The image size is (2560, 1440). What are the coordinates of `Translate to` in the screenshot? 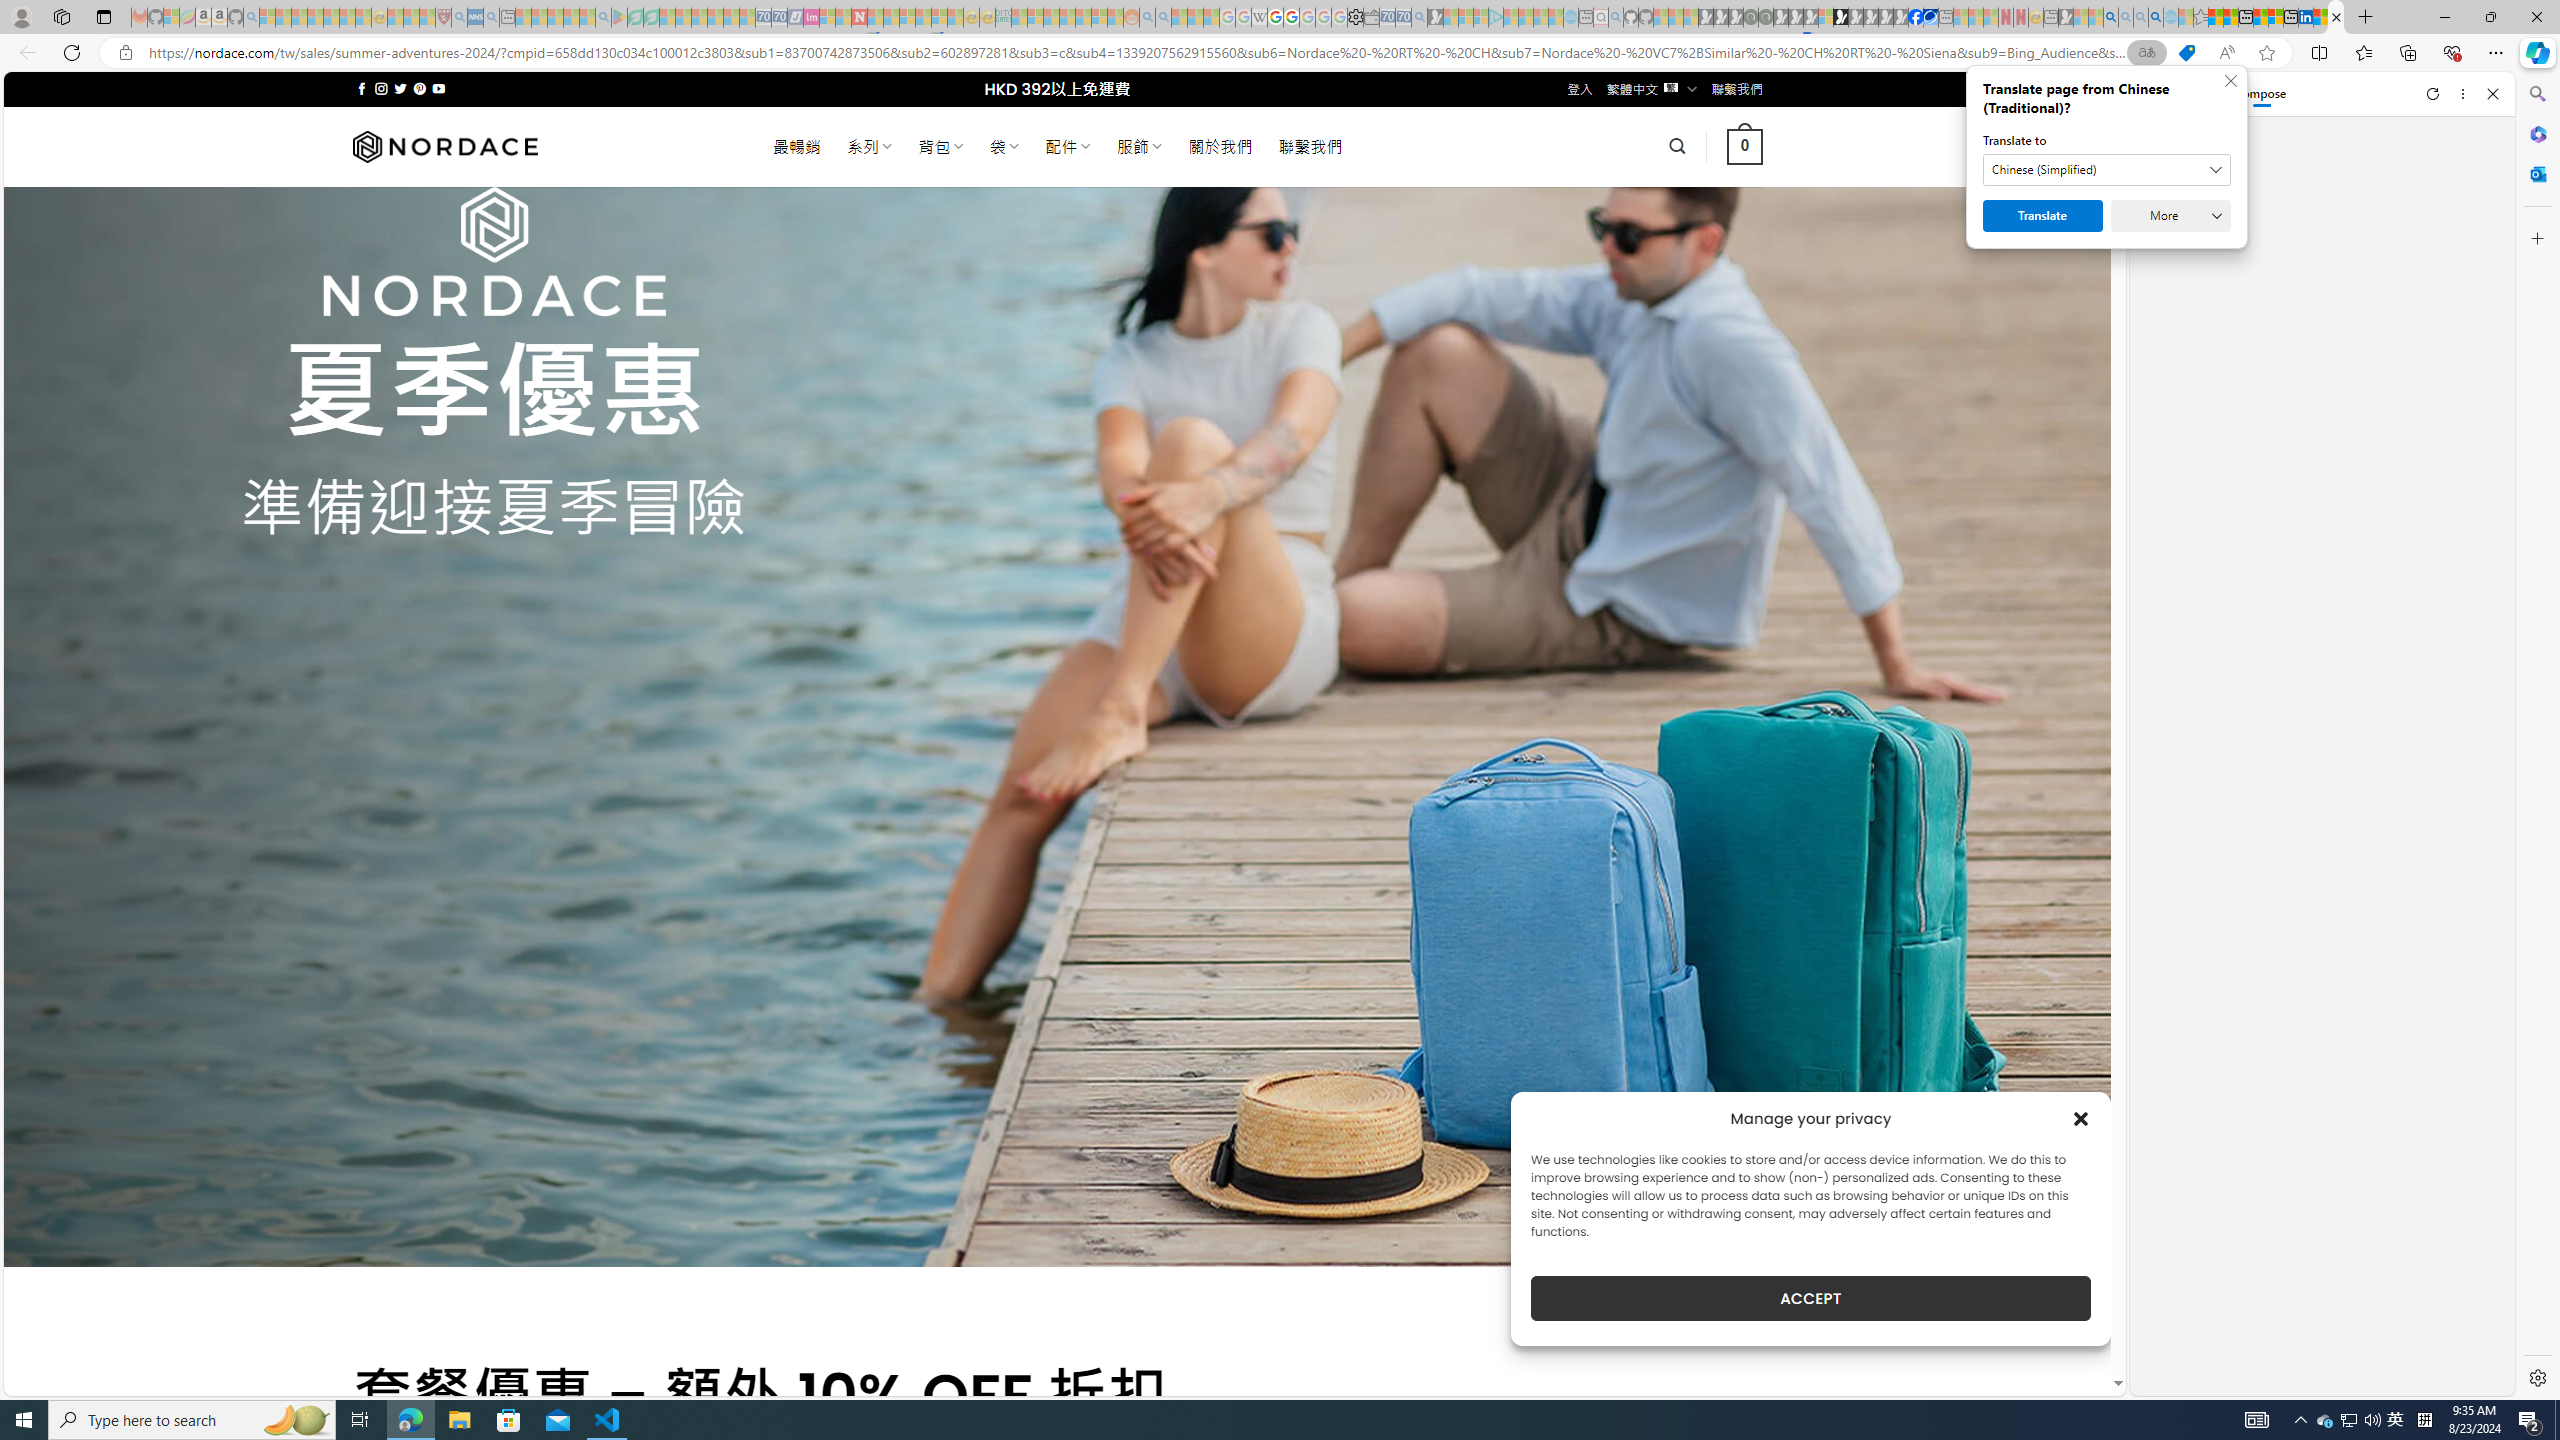 It's located at (2106, 170).